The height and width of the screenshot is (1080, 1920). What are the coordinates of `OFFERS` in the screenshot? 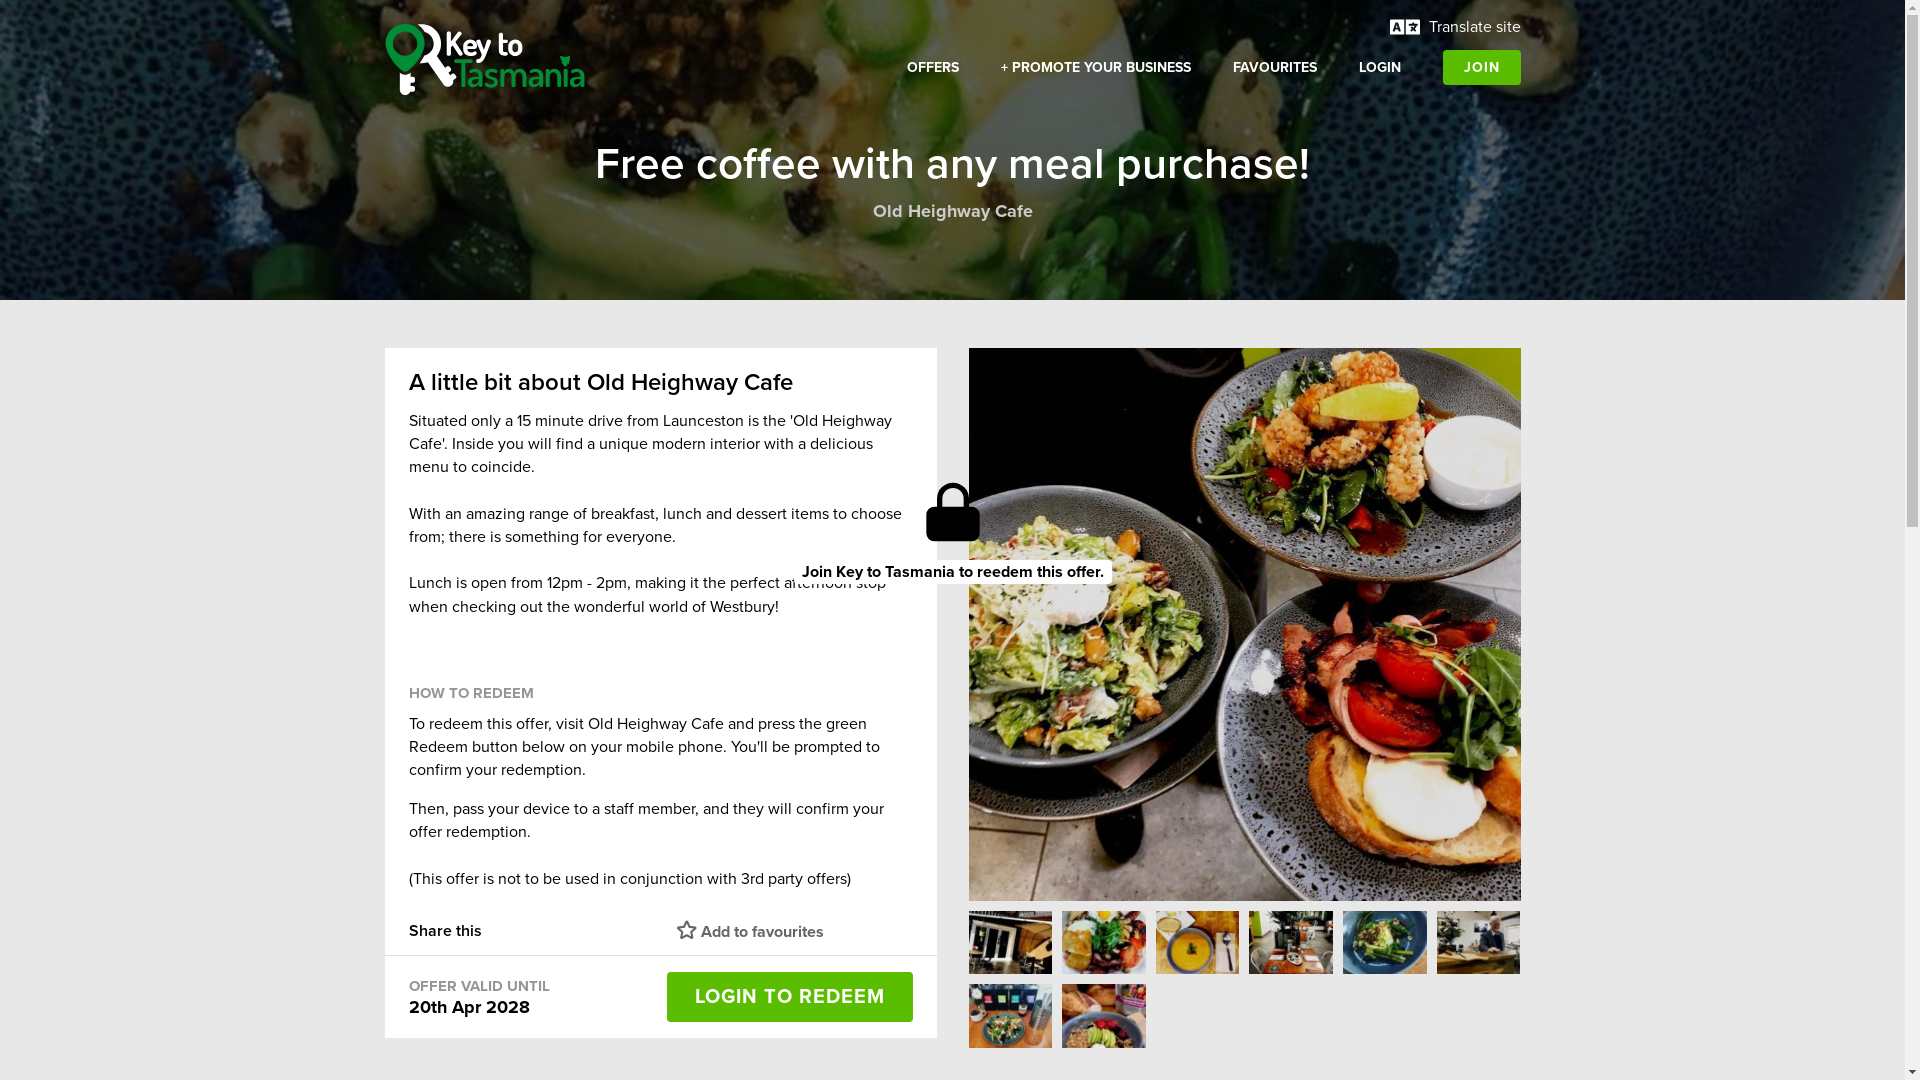 It's located at (932, 68).